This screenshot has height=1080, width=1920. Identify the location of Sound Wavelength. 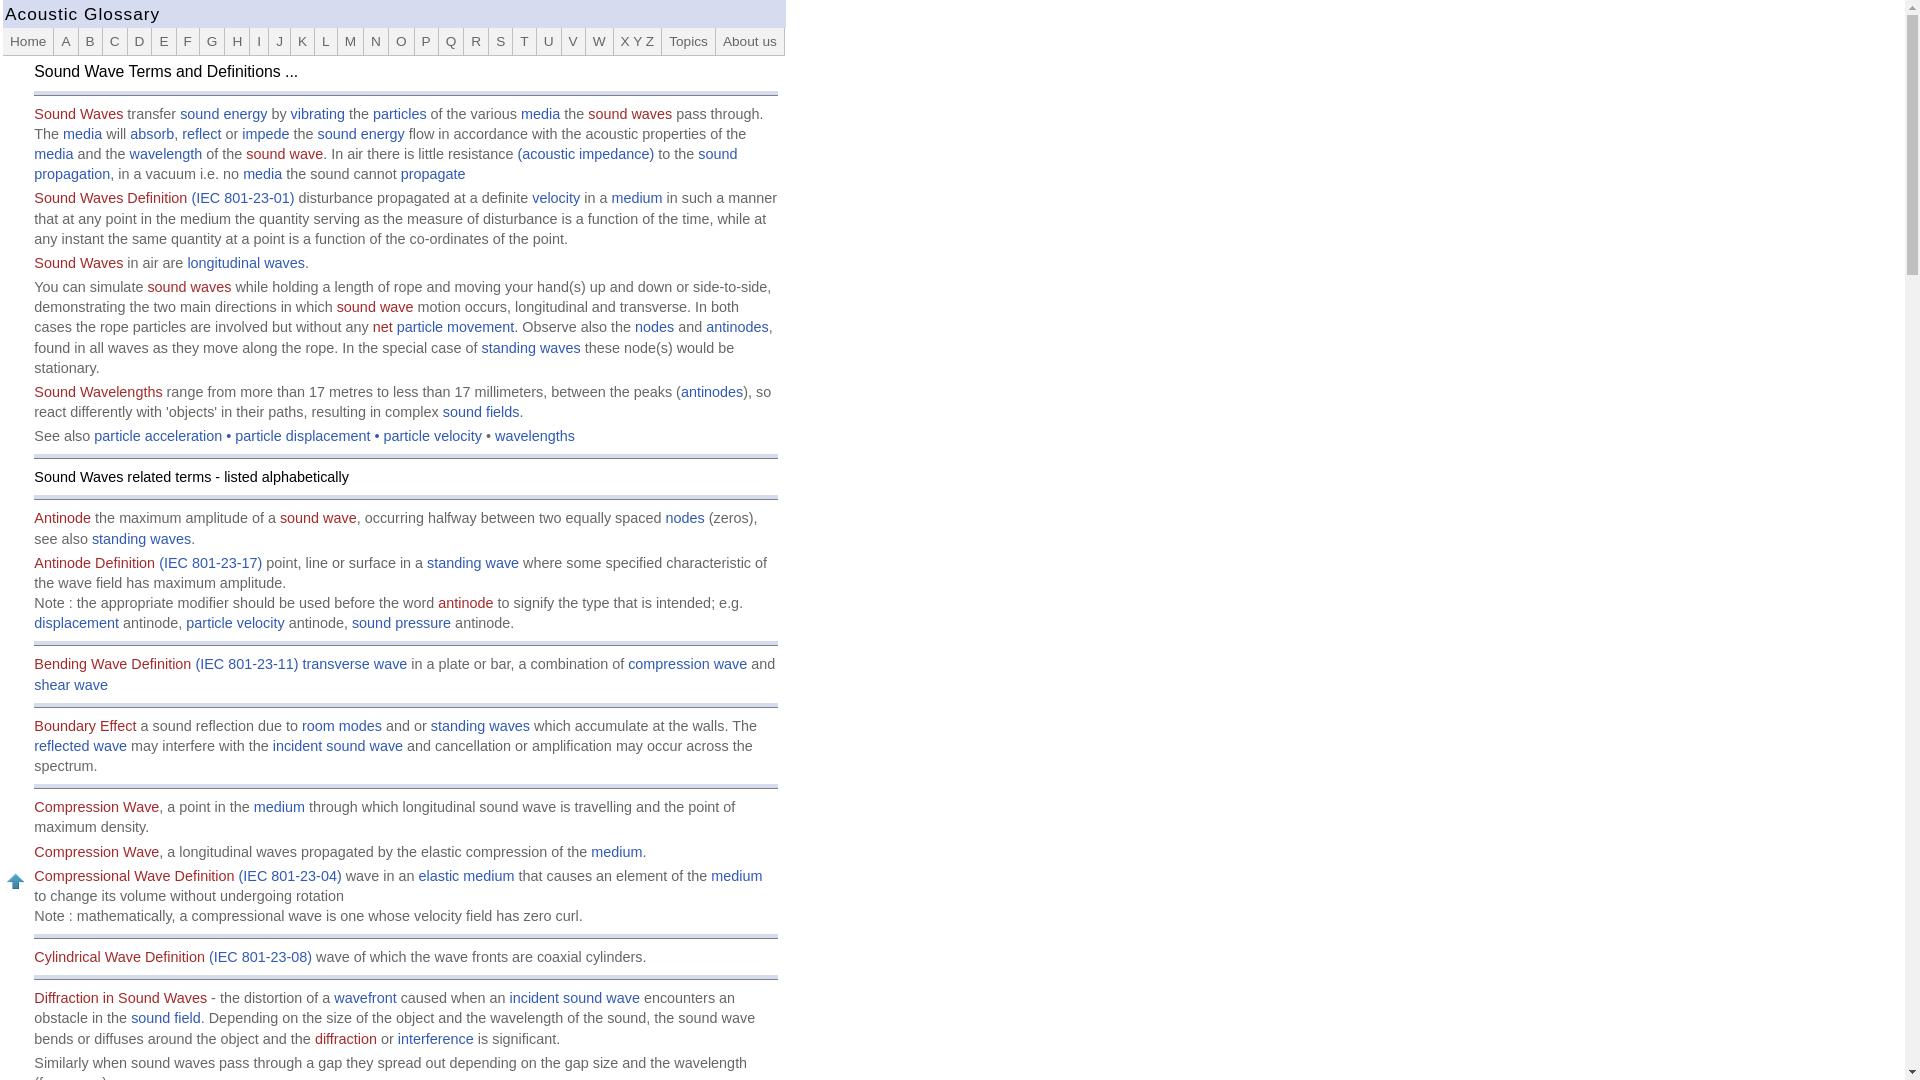
(406, 402).